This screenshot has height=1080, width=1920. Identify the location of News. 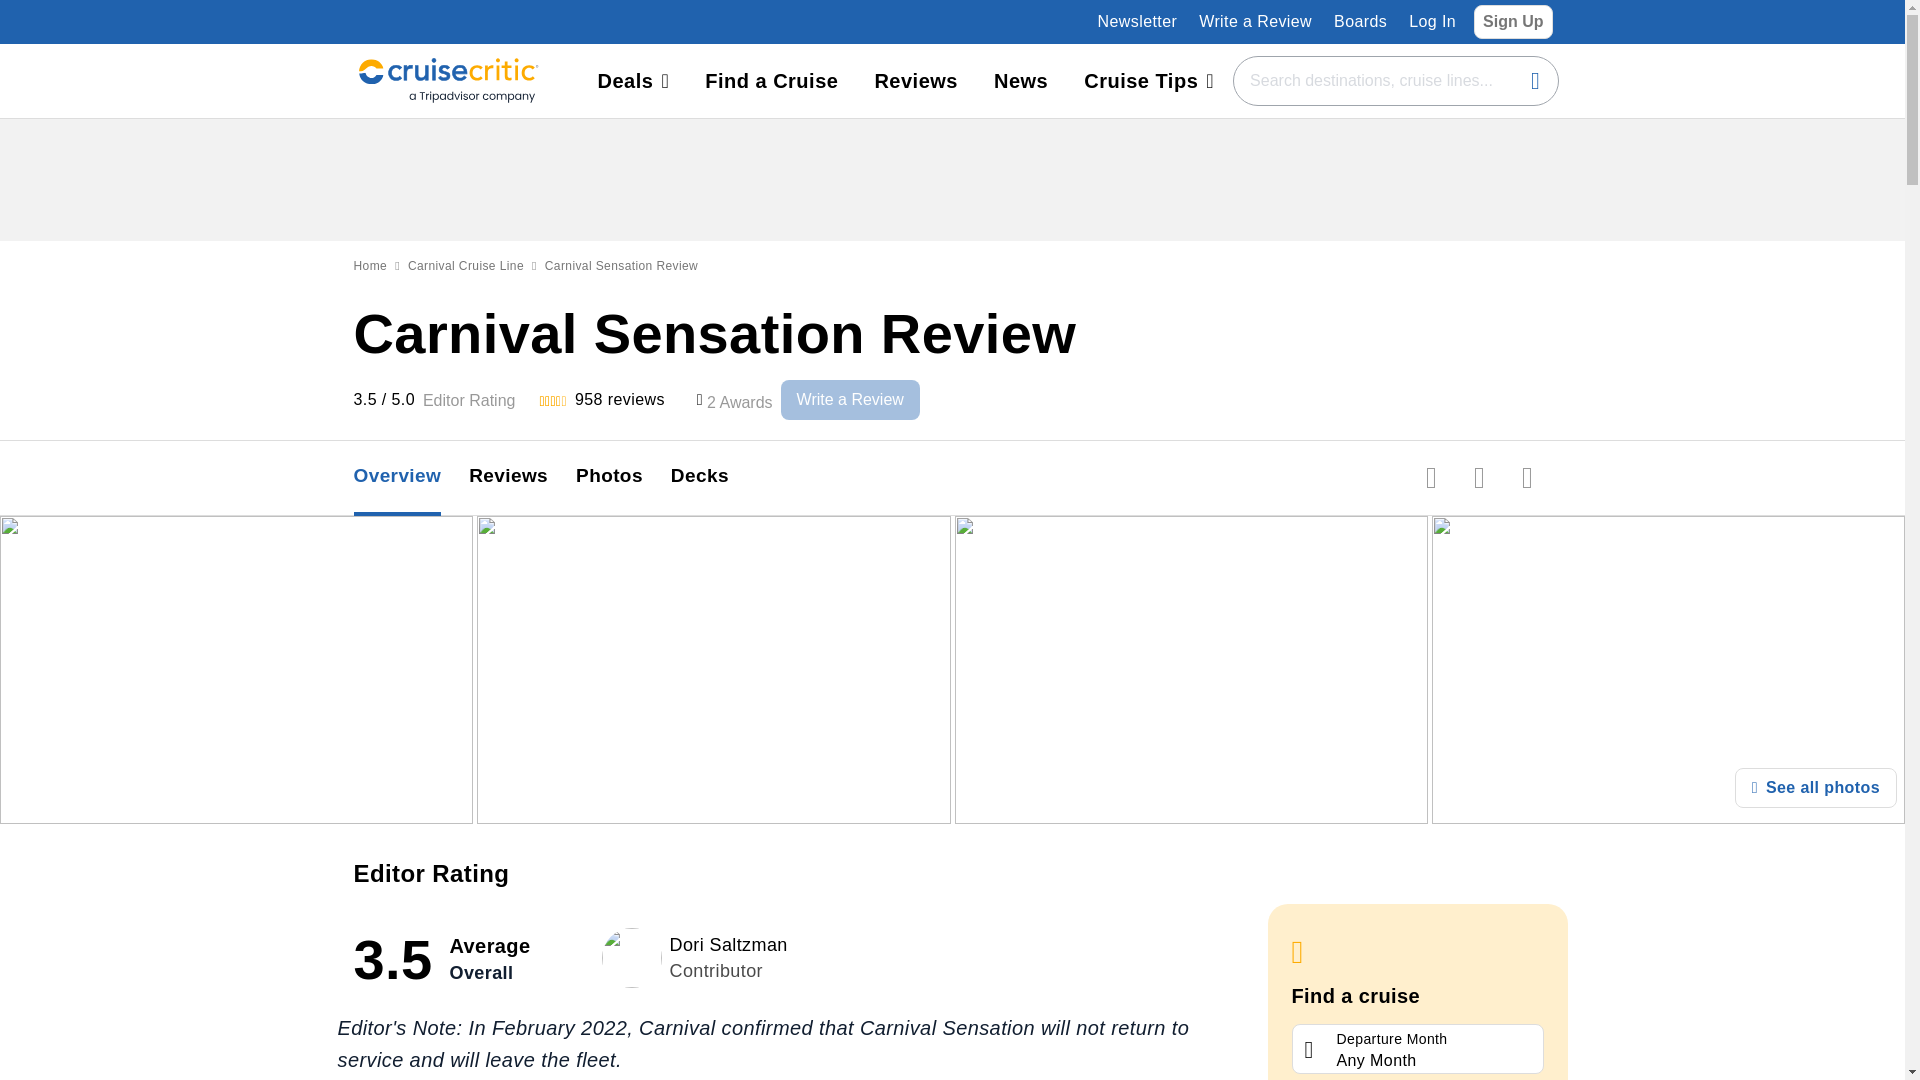
(1020, 80).